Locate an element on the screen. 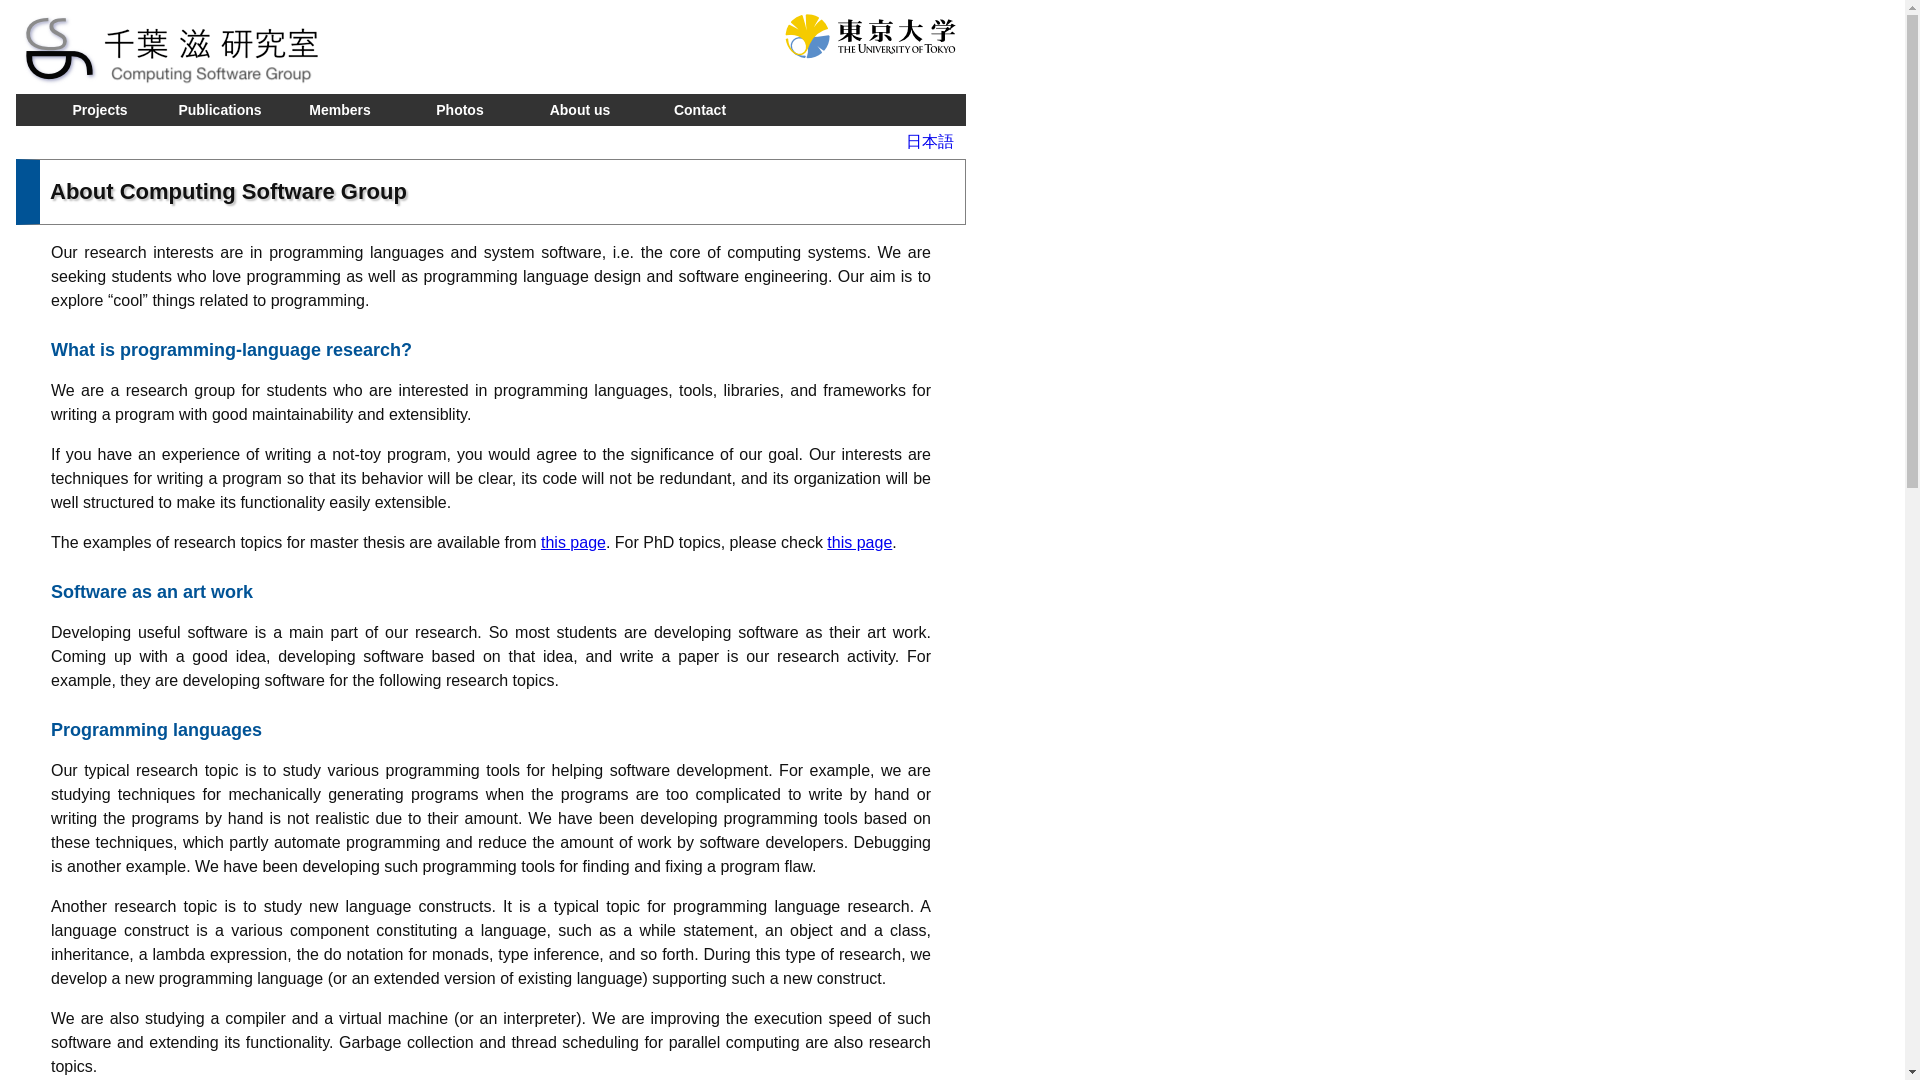 Image resolution: width=1920 pixels, height=1080 pixels. About us is located at coordinates (580, 110).